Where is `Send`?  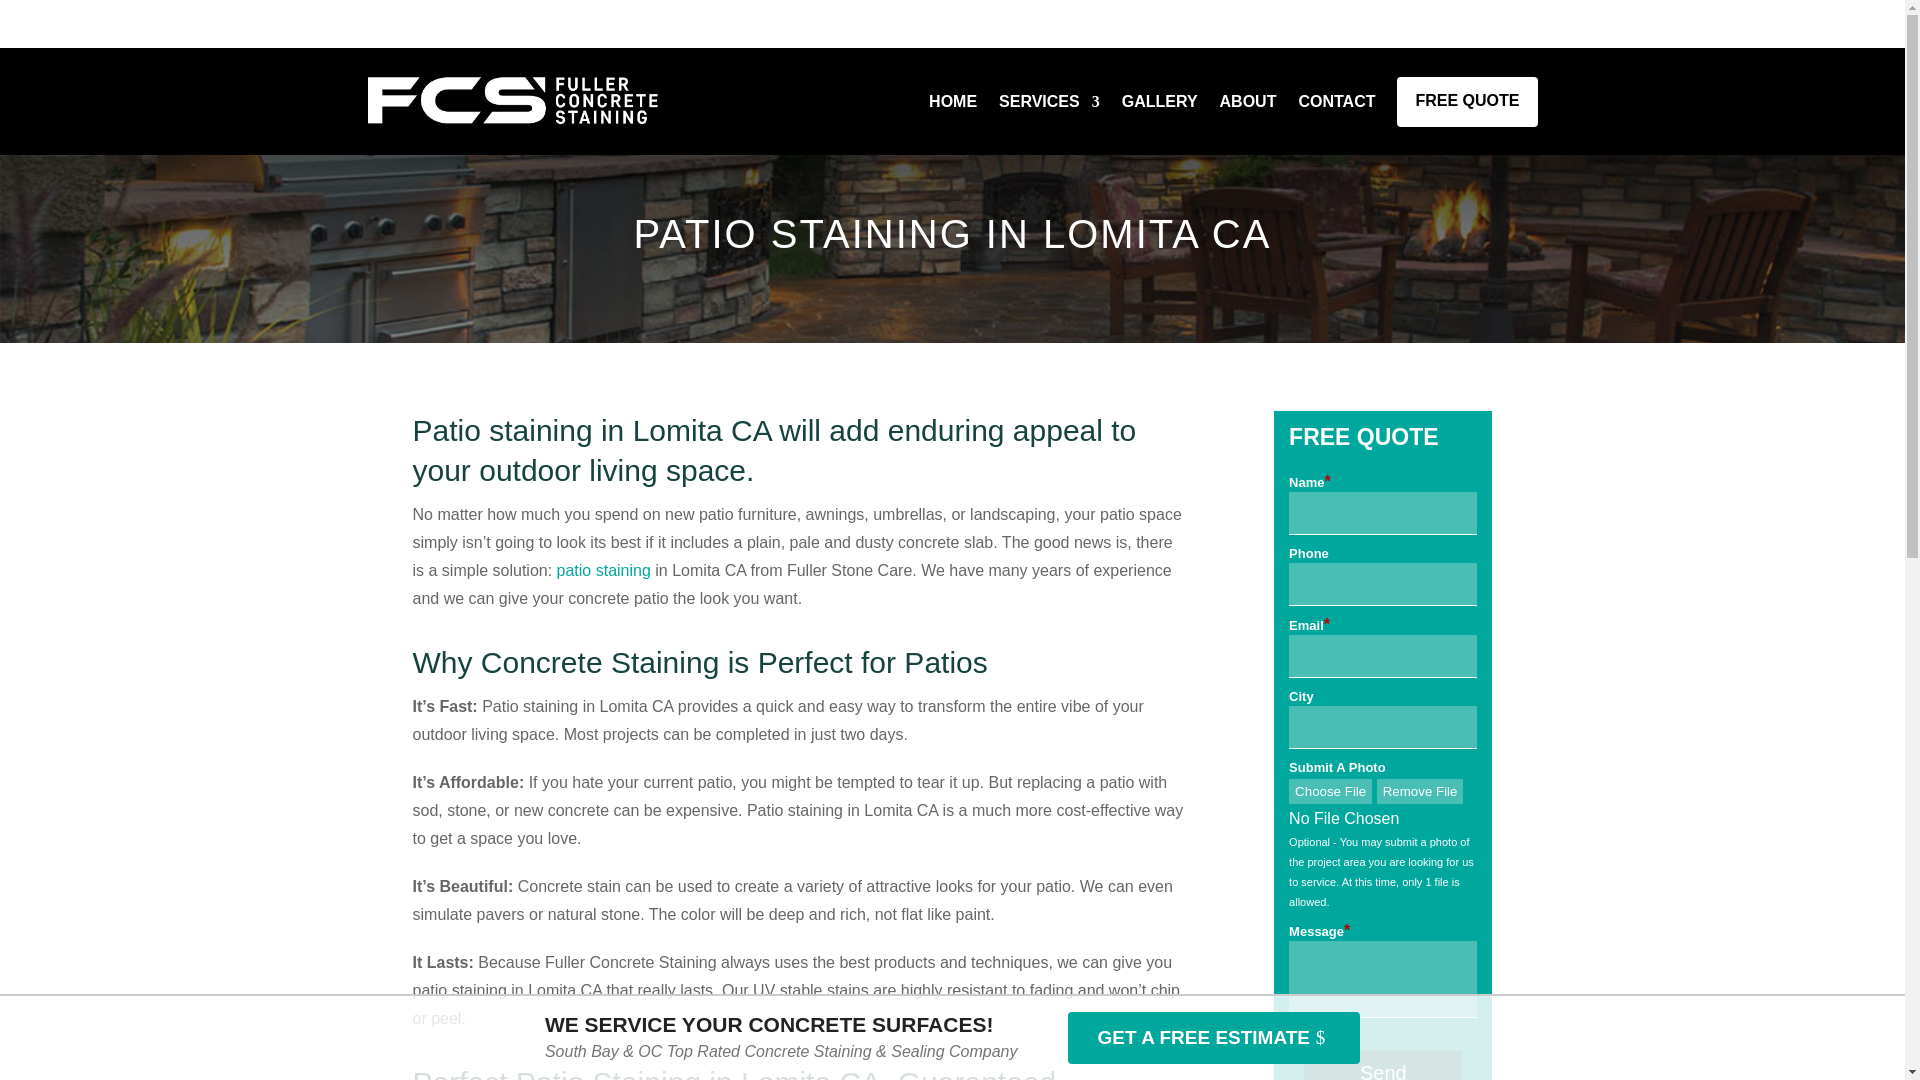 Send is located at coordinates (1382, 1065).